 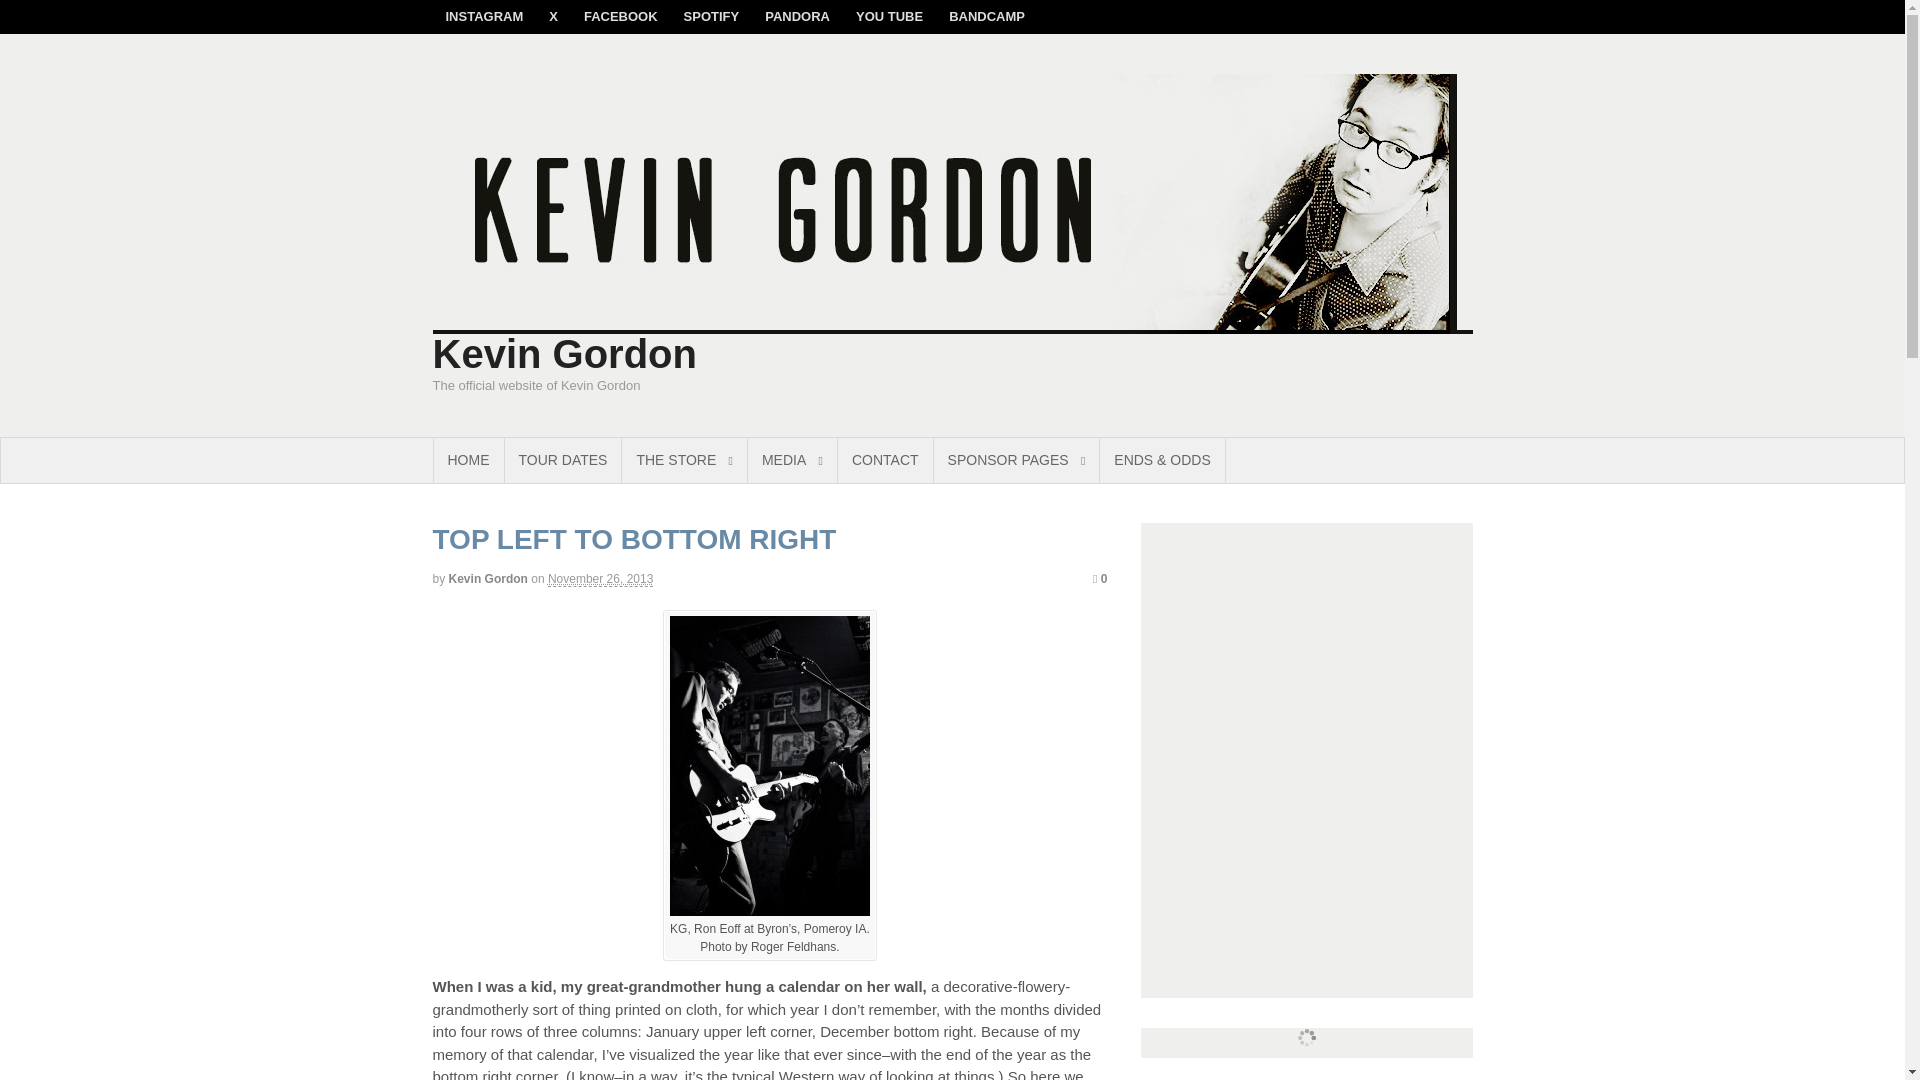 I want to click on 0, so click(x=1100, y=579).